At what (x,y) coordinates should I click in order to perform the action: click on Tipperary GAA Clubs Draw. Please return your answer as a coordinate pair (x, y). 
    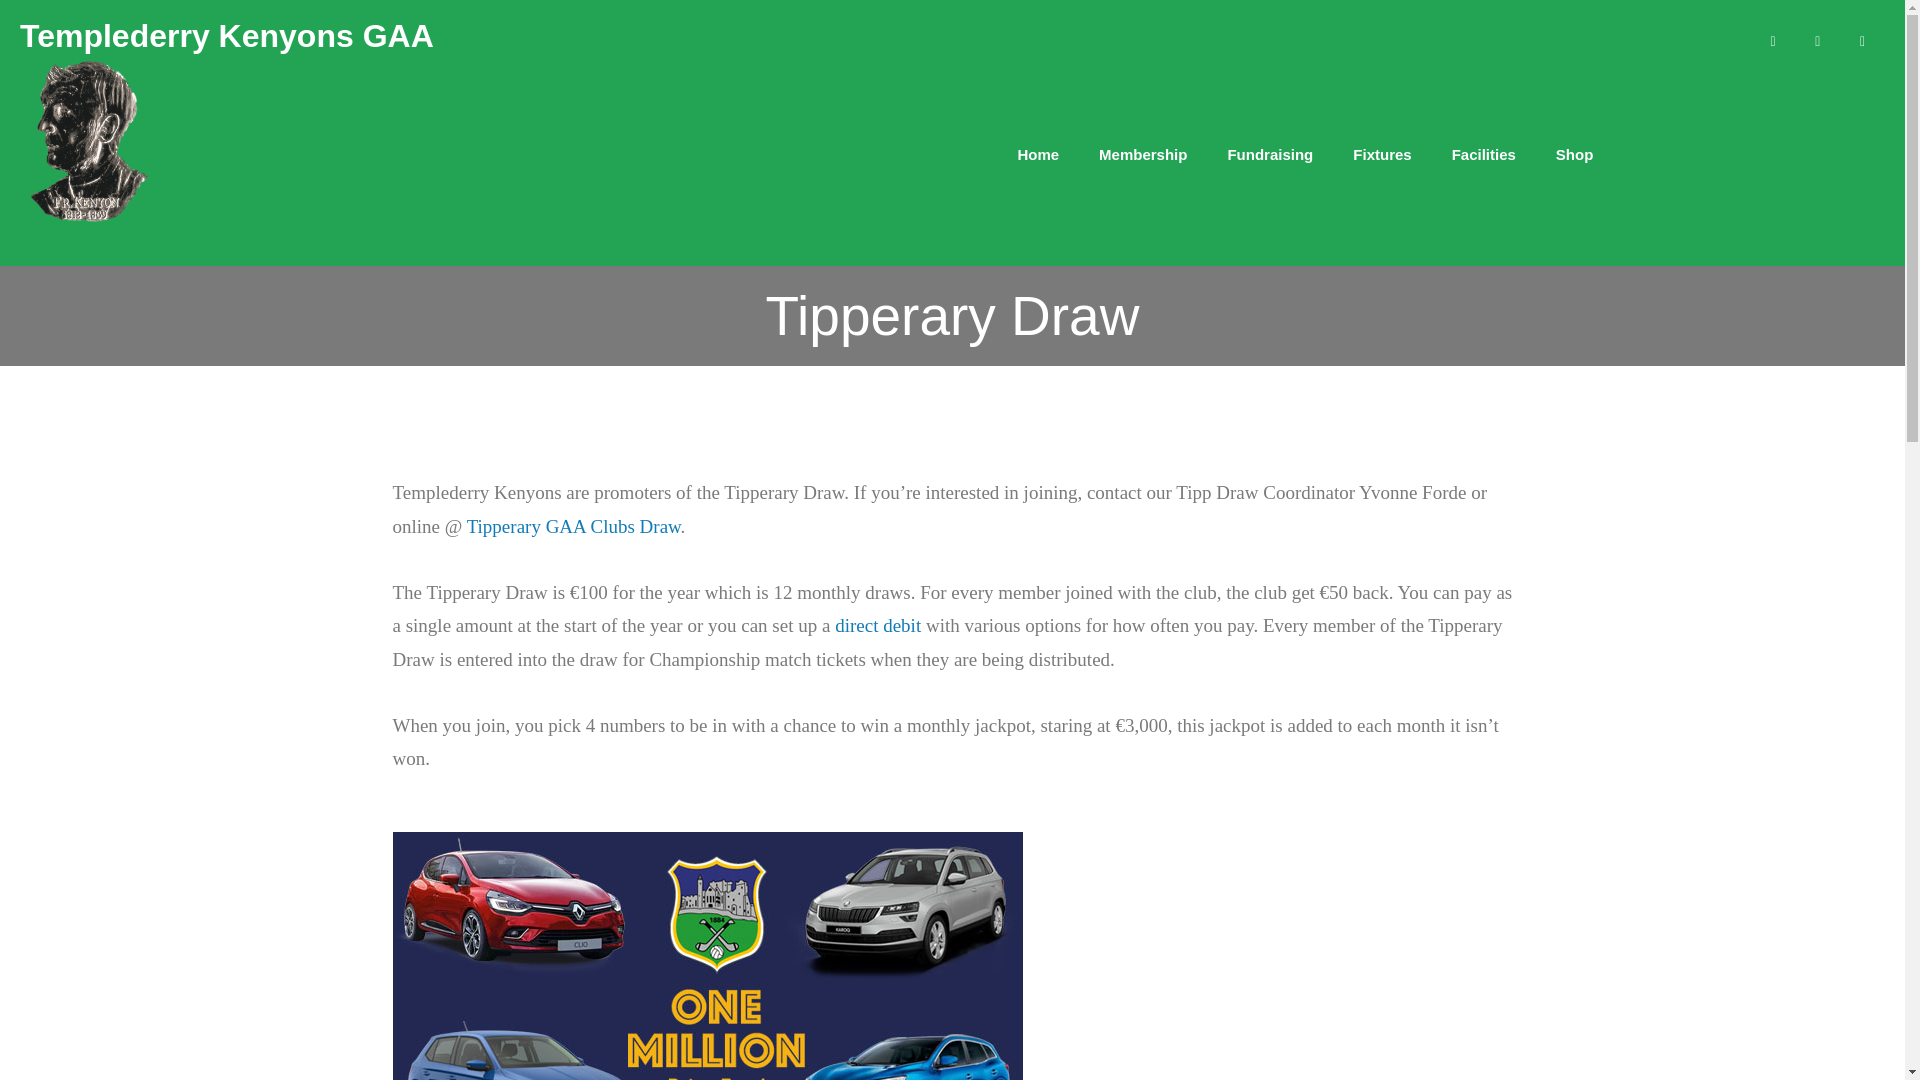
    Looking at the image, I should click on (574, 526).